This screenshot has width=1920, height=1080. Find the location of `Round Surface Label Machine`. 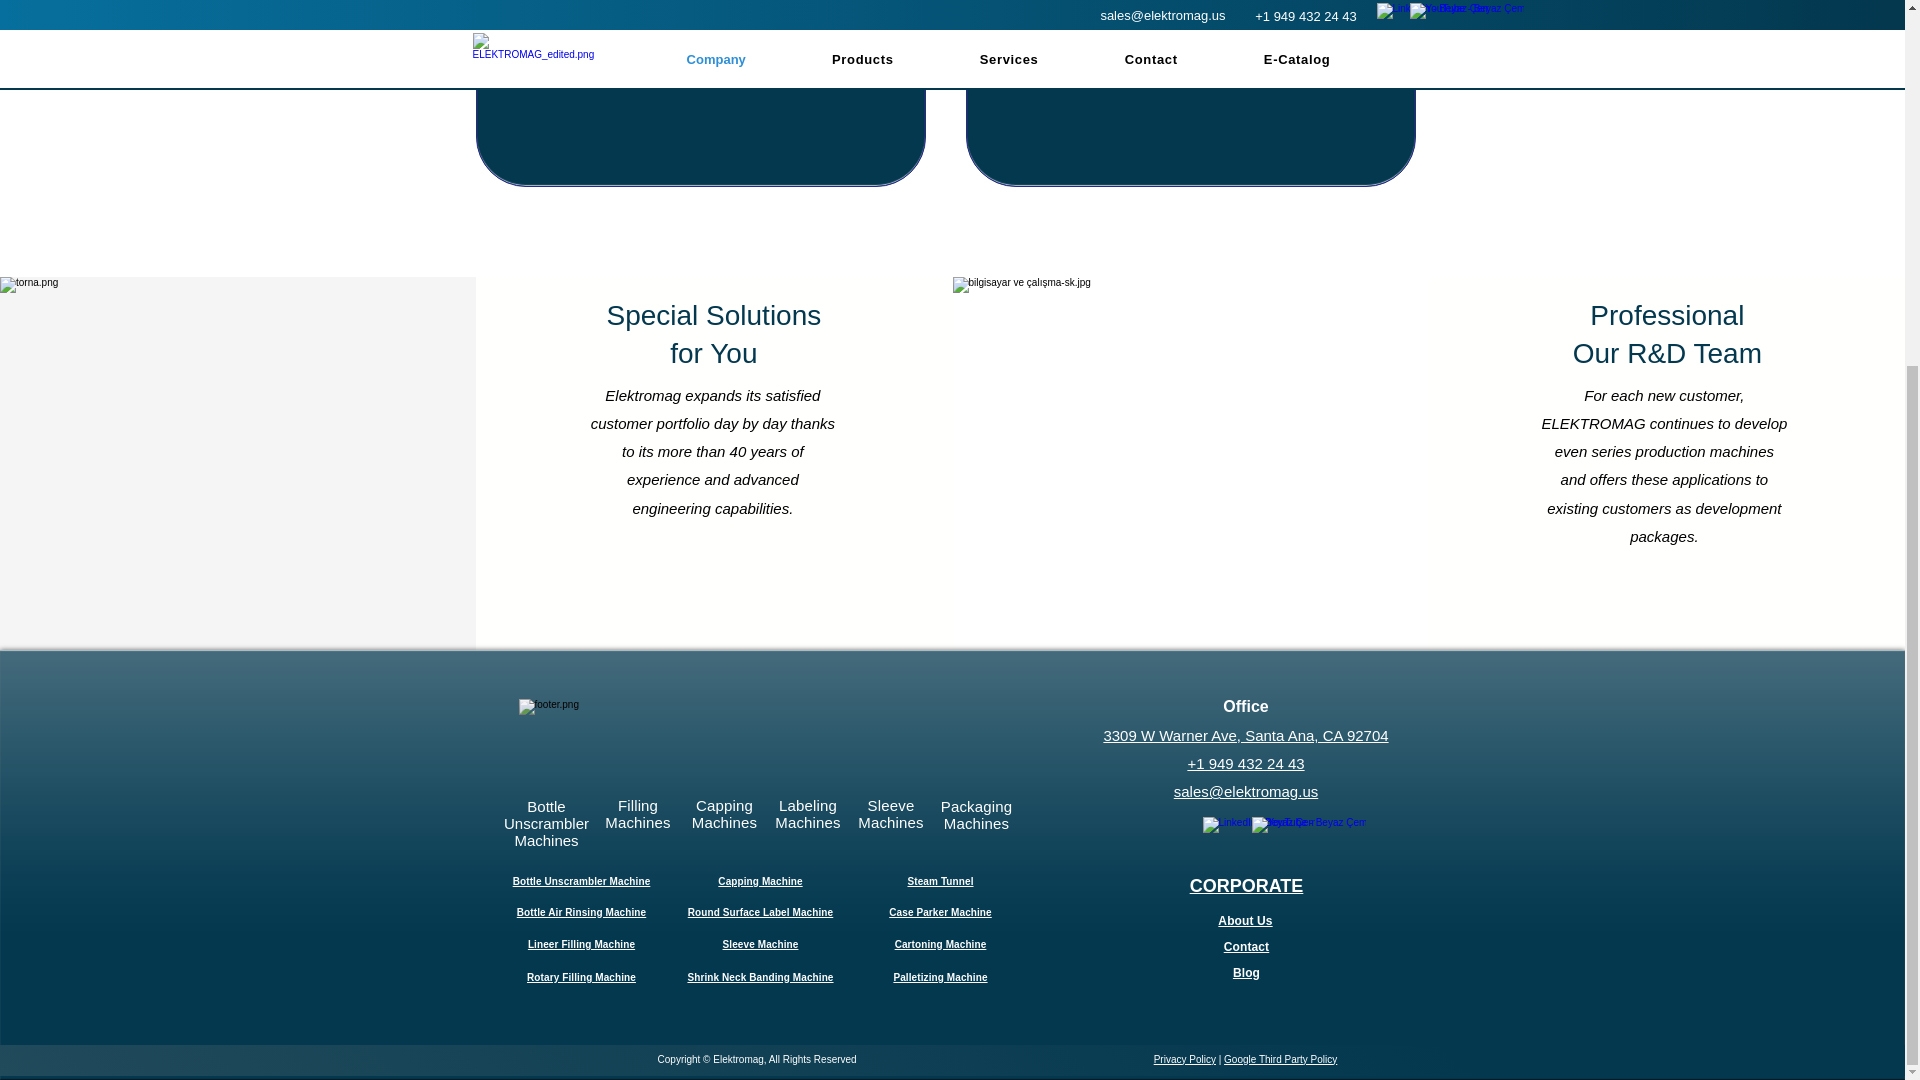

Round Surface Label Machine is located at coordinates (581, 880).